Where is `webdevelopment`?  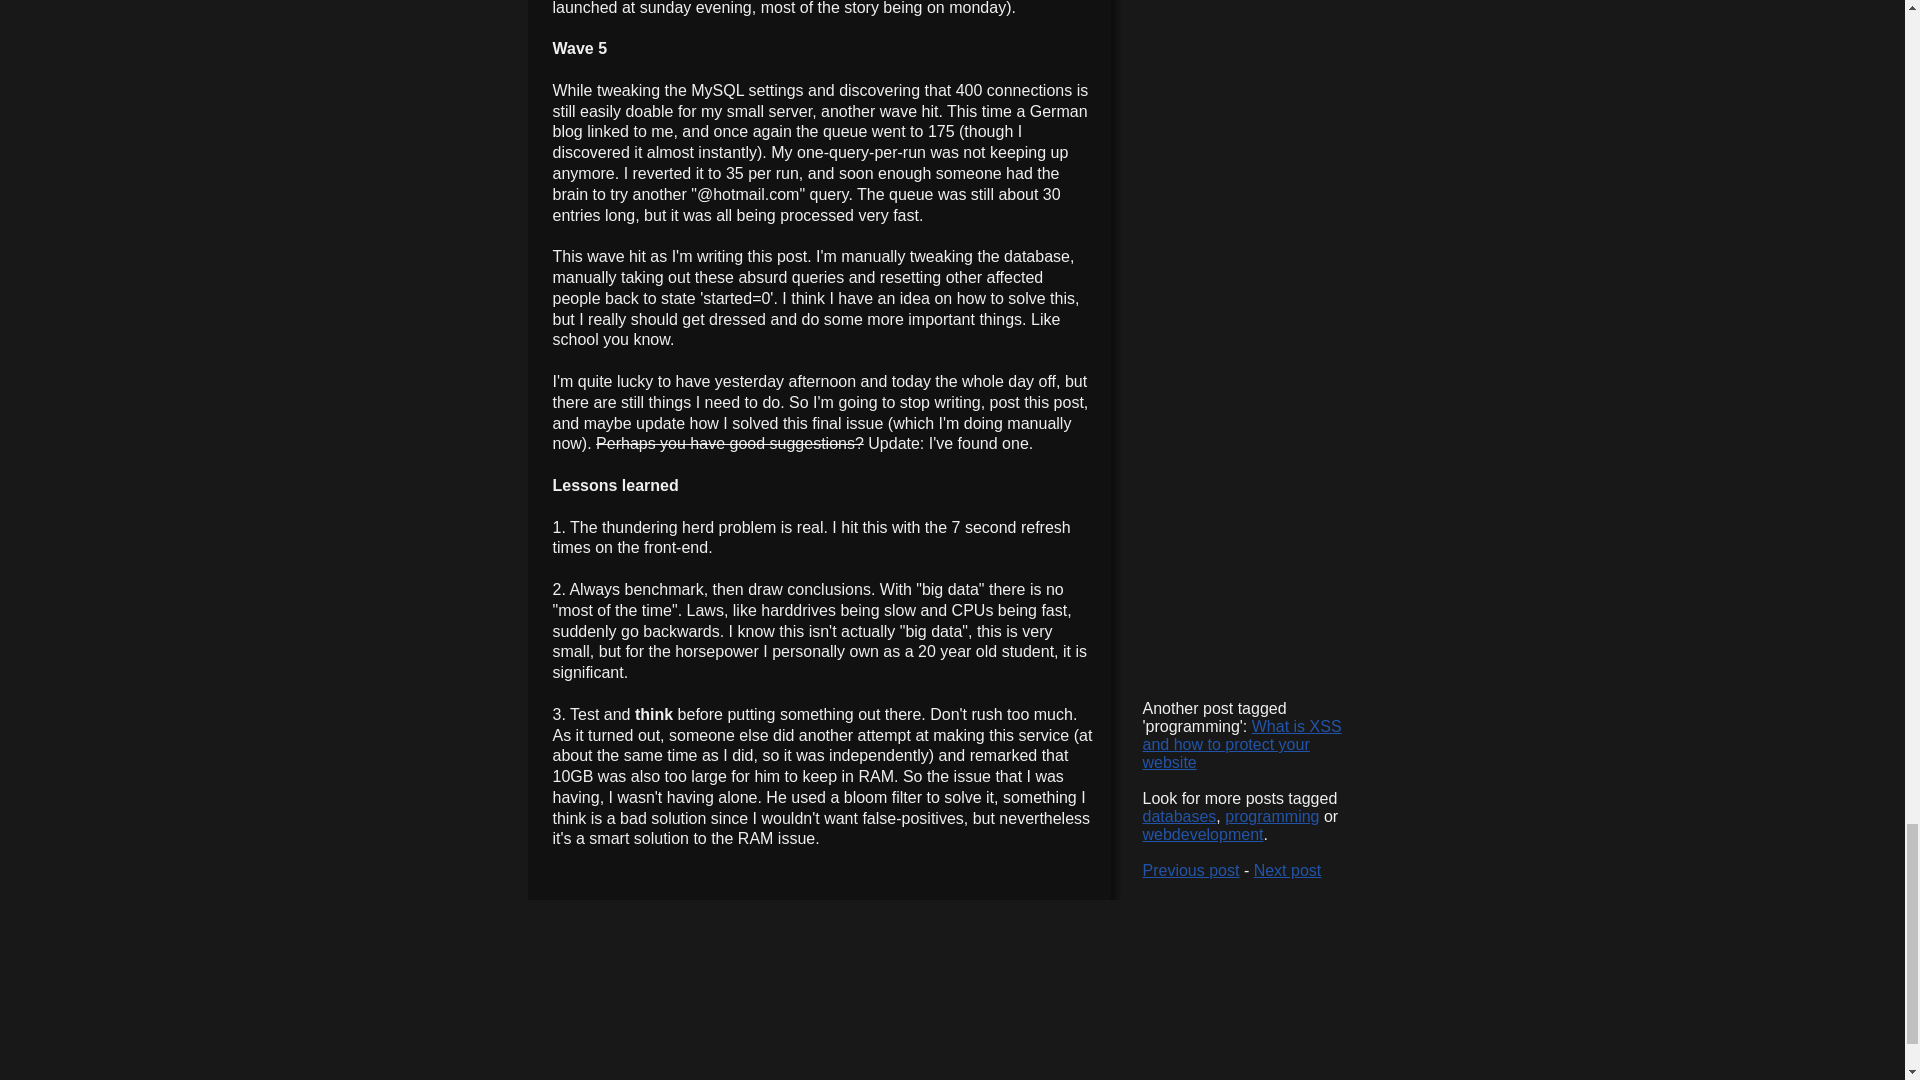 webdevelopment is located at coordinates (1202, 834).